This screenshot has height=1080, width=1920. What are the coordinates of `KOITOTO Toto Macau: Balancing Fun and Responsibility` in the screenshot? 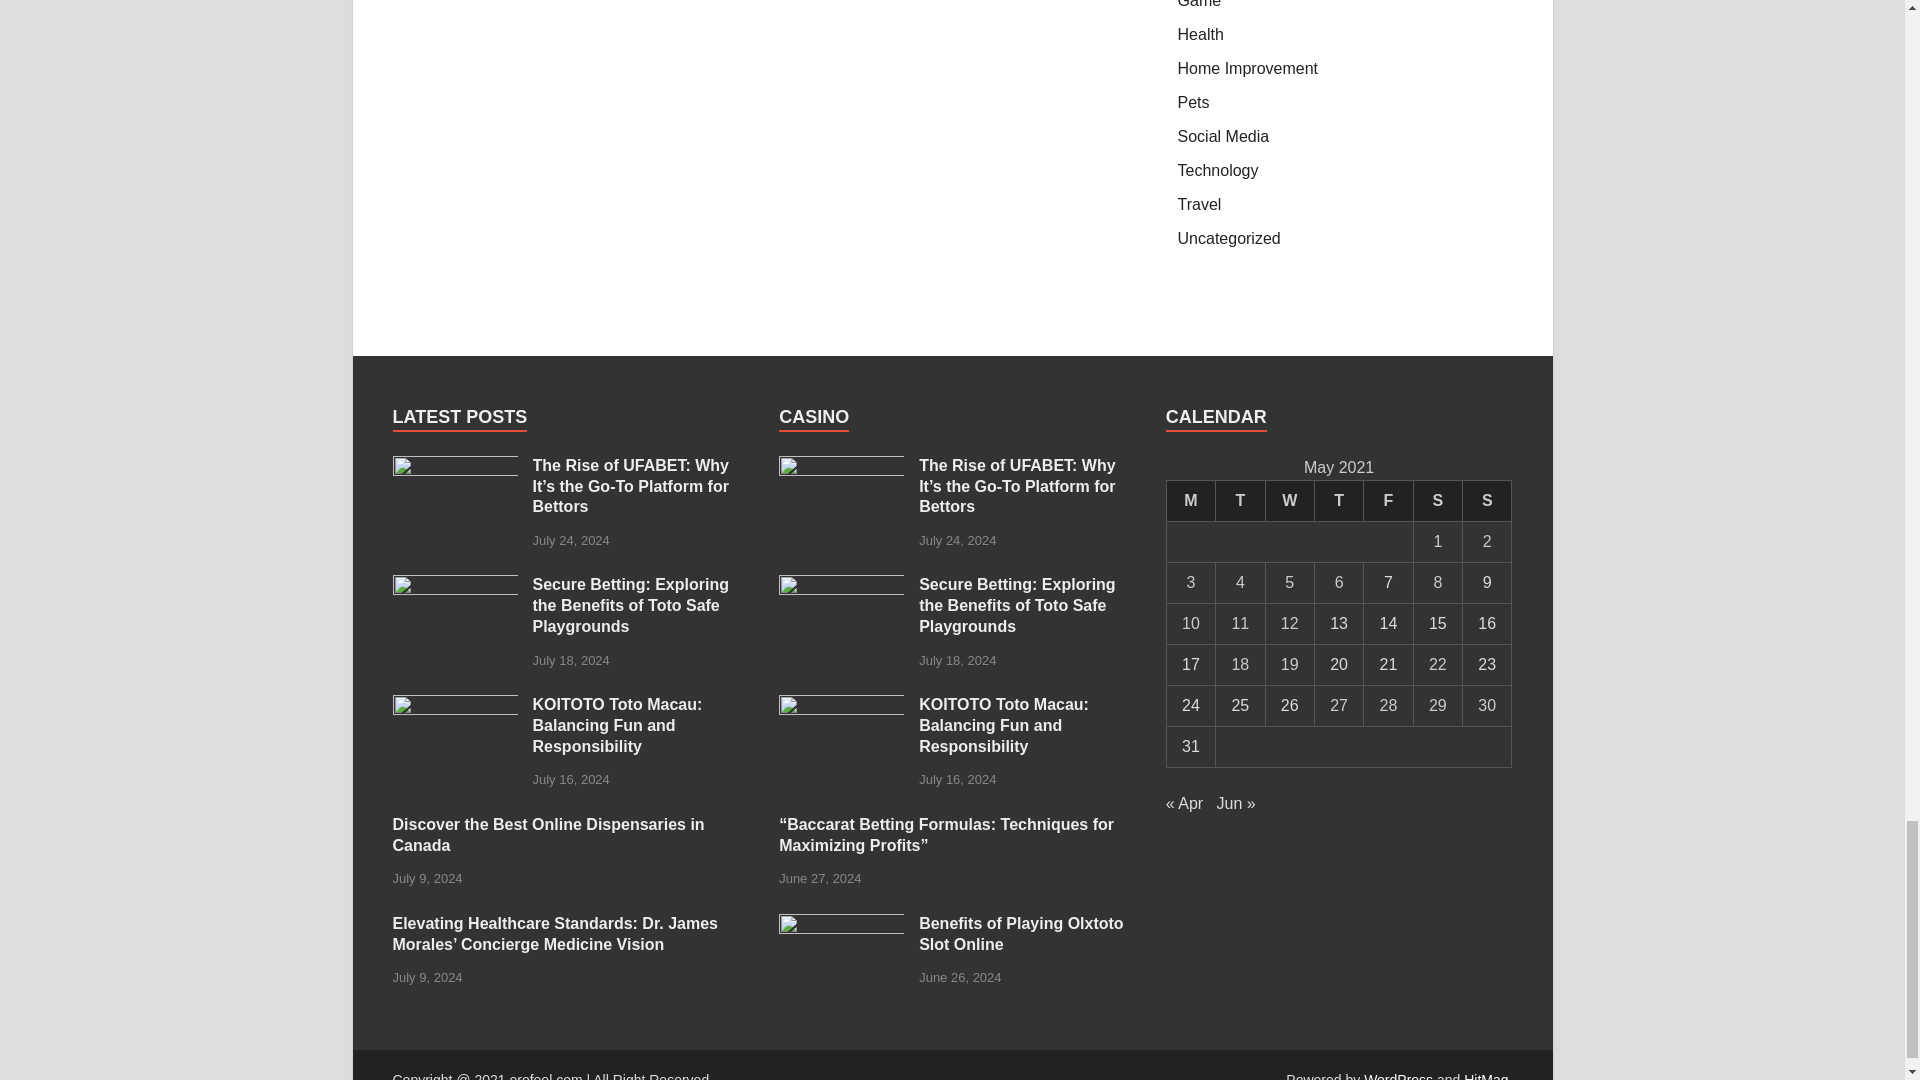 It's located at (842, 706).